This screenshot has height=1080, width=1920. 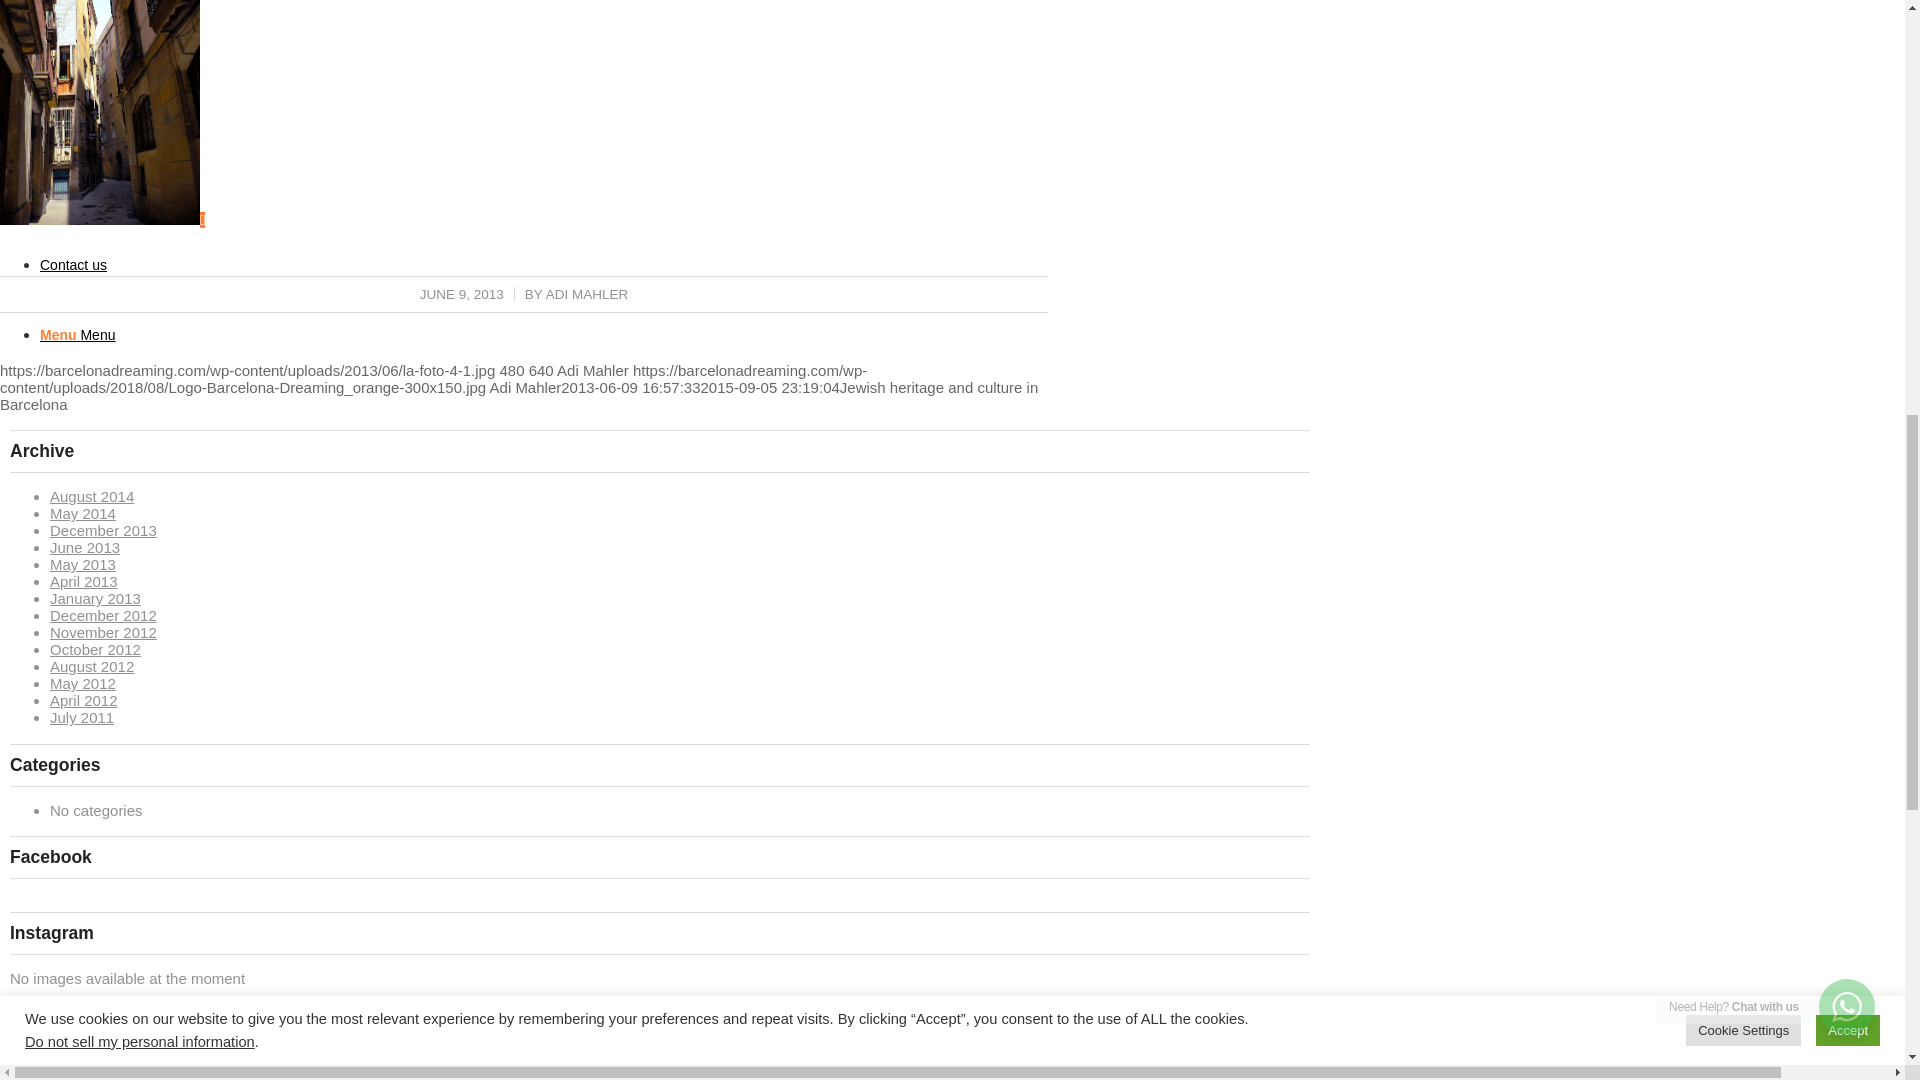 I want to click on November 2012, so click(x=103, y=632).